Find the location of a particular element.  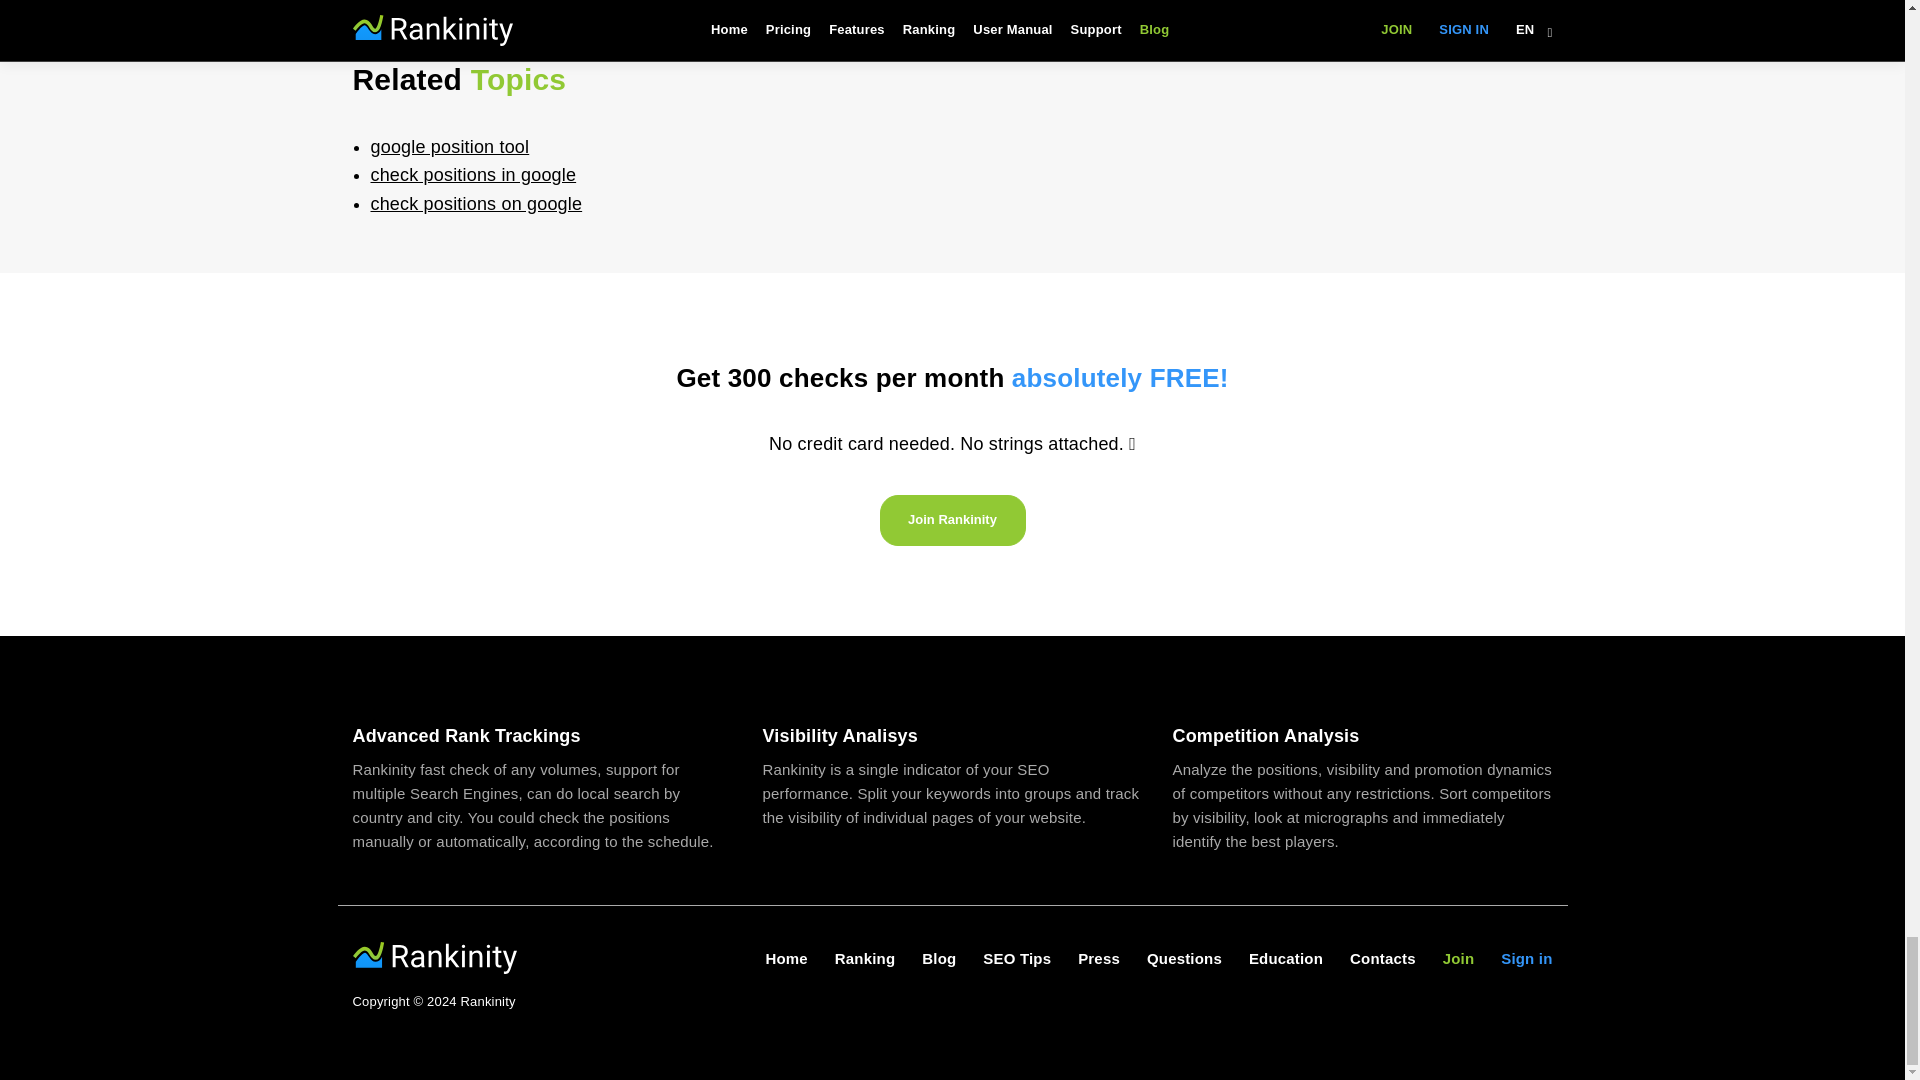

SEO Tips is located at coordinates (1016, 958).